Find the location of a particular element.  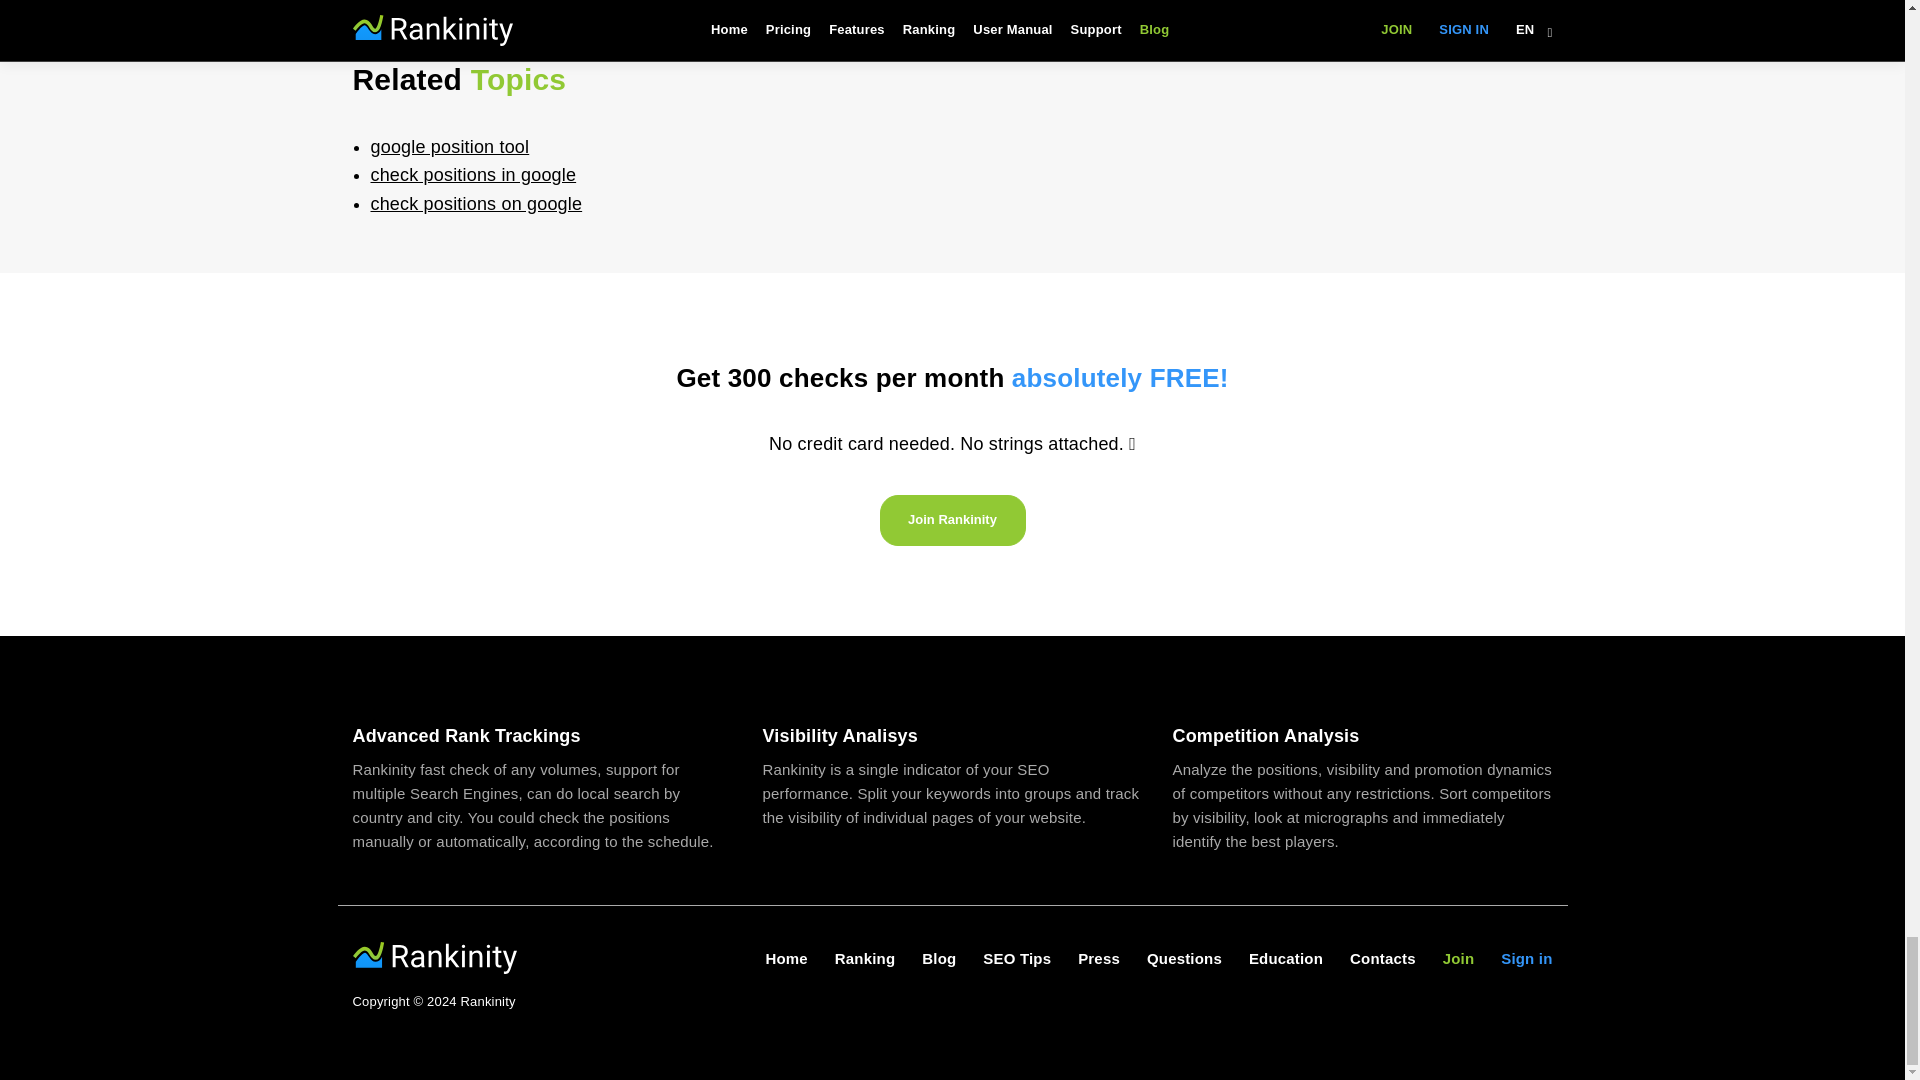

SEO Tips is located at coordinates (1016, 958).